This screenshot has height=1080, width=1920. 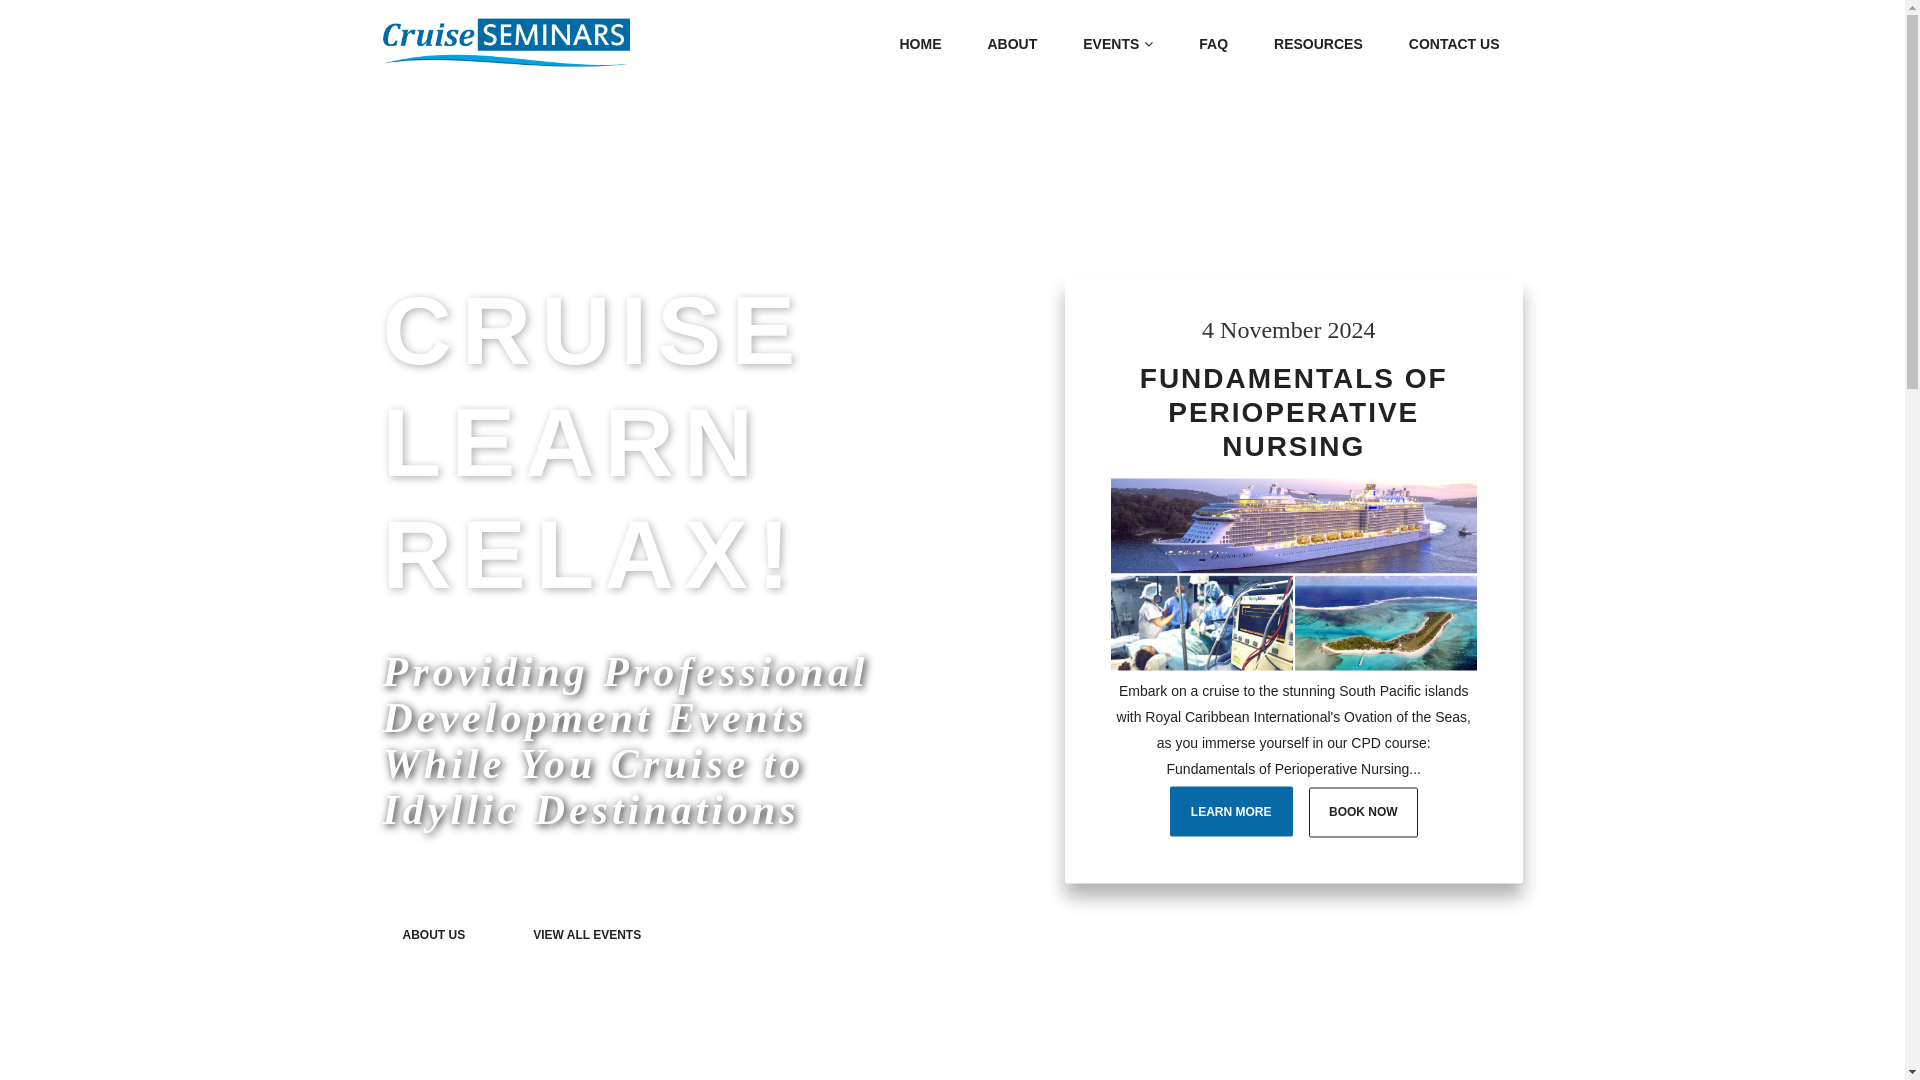 What do you see at coordinates (1318, 44) in the screenshot?
I see `RESOURCES` at bounding box center [1318, 44].